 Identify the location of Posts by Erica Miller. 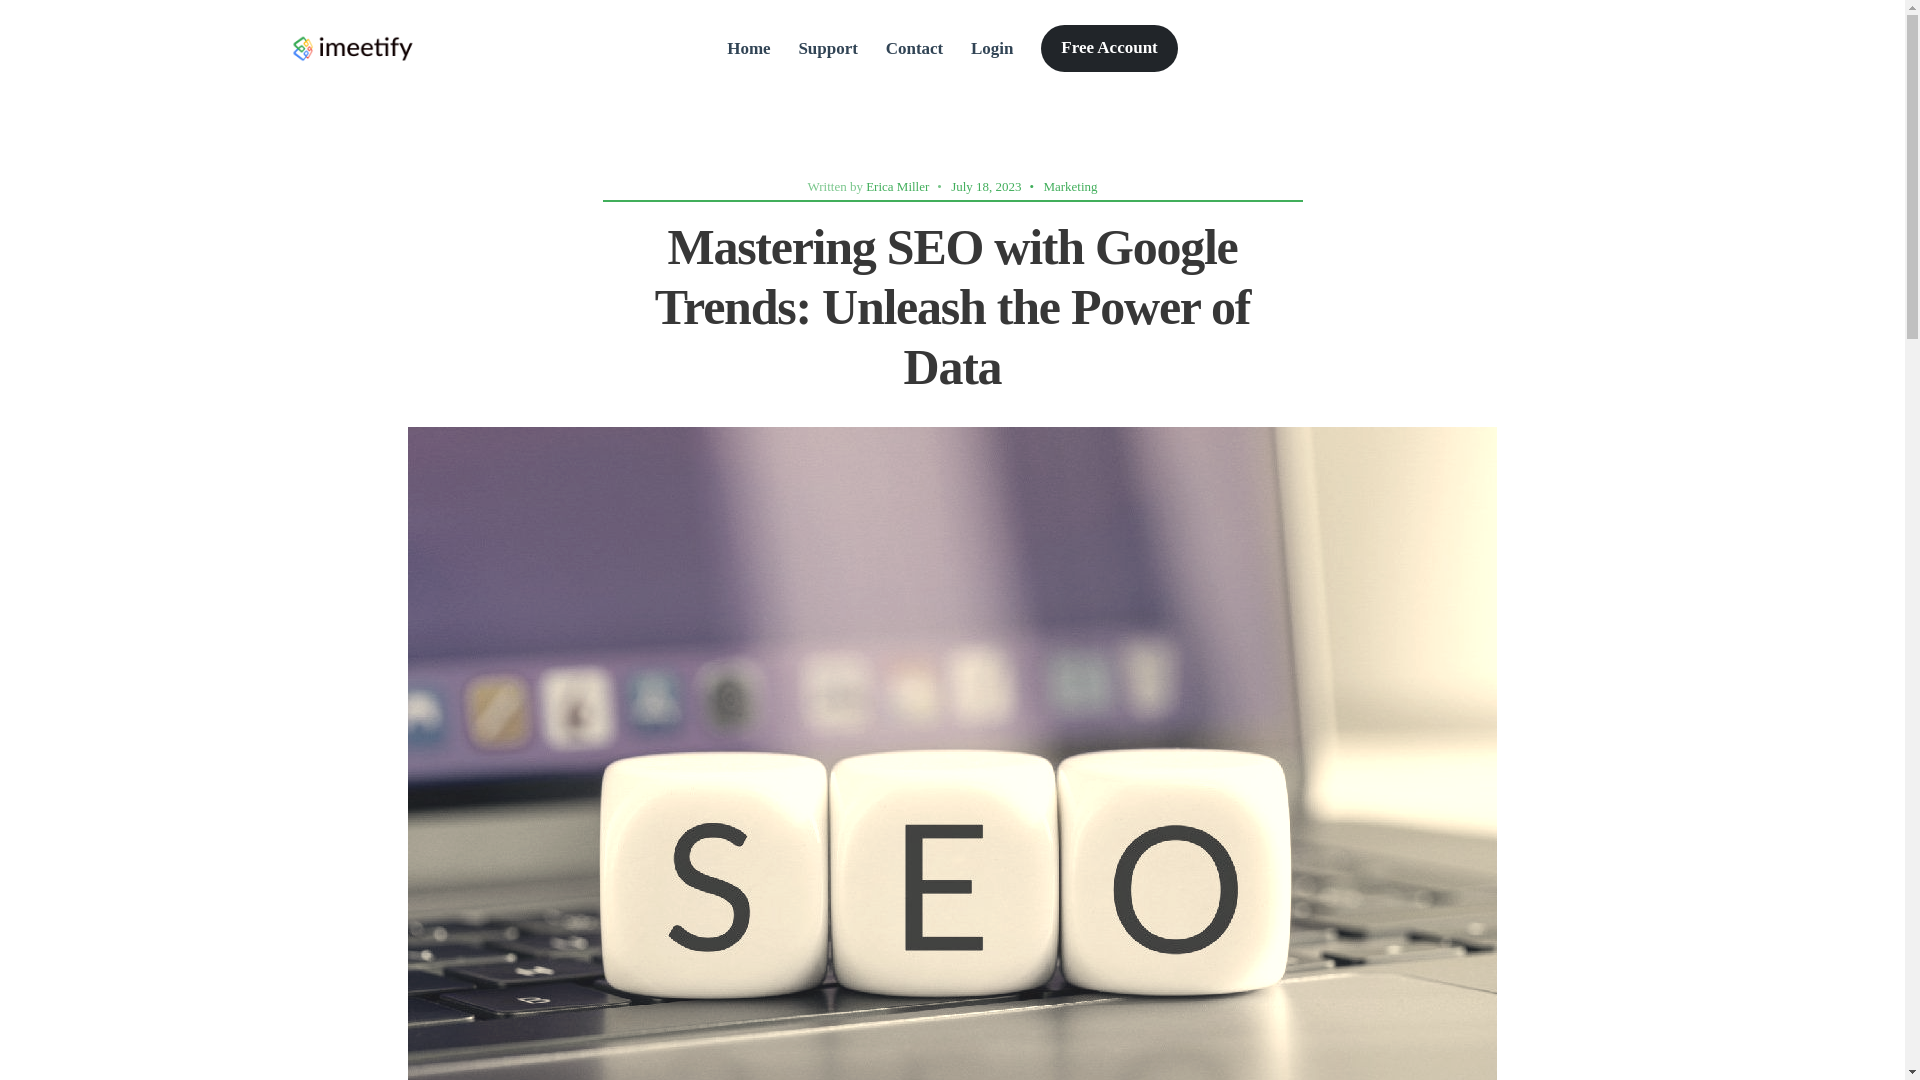
(897, 186).